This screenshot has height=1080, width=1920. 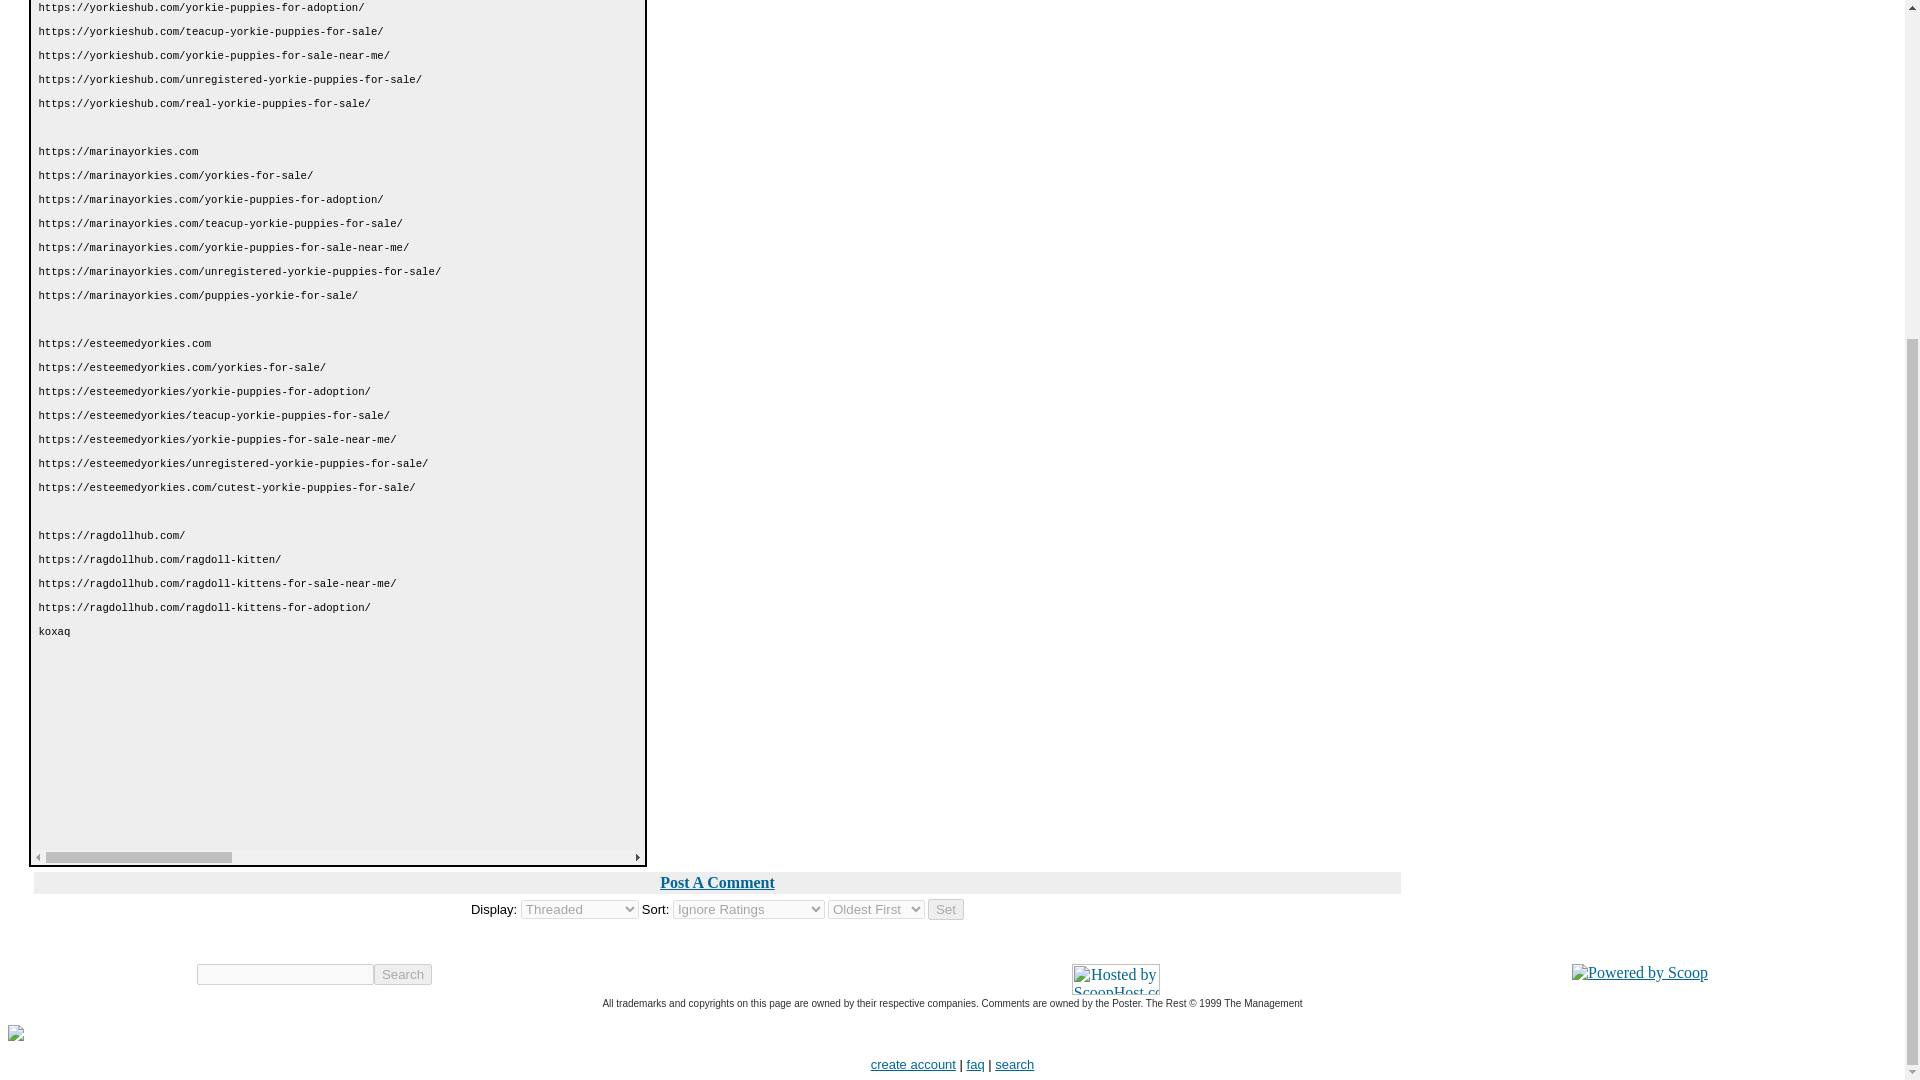 What do you see at coordinates (945, 909) in the screenshot?
I see `Set` at bounding box center [945, 909].